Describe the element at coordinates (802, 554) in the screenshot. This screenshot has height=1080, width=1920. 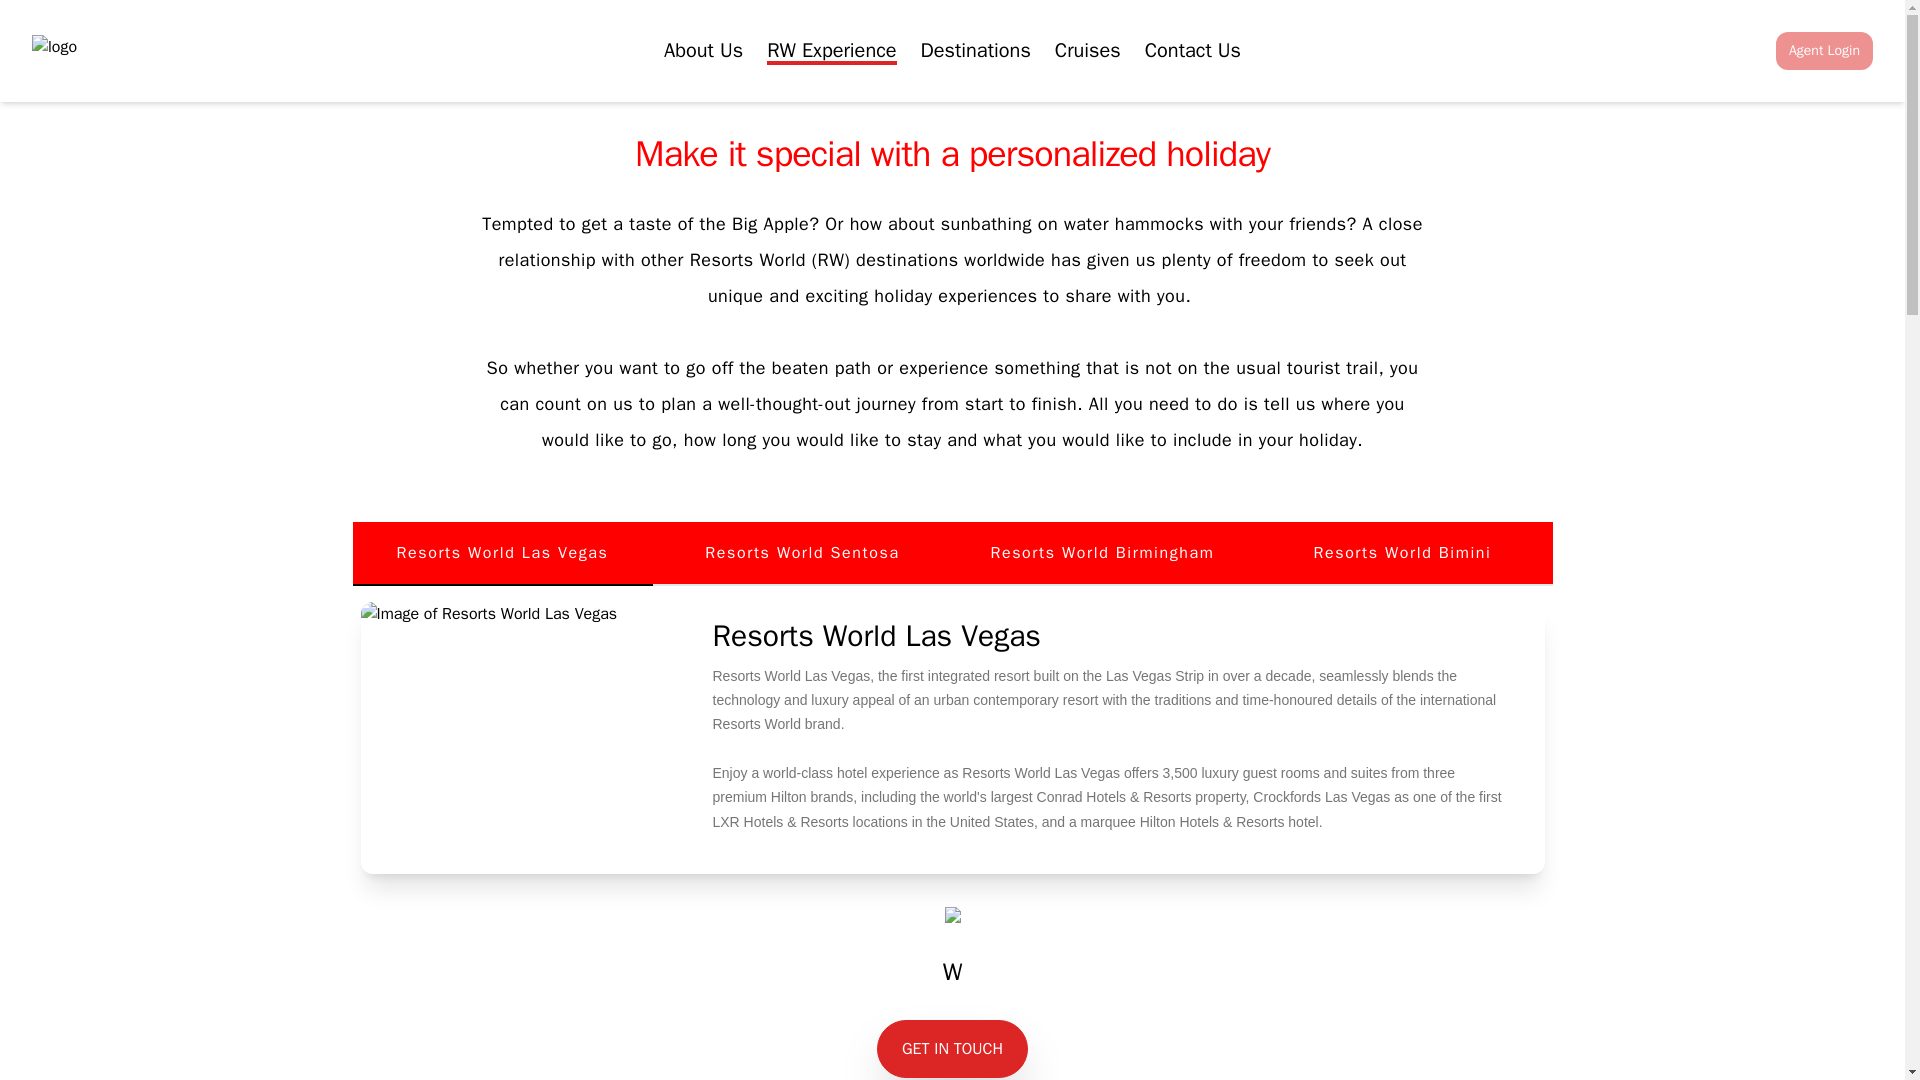
I see `Resorts World Sentosa` at that location.